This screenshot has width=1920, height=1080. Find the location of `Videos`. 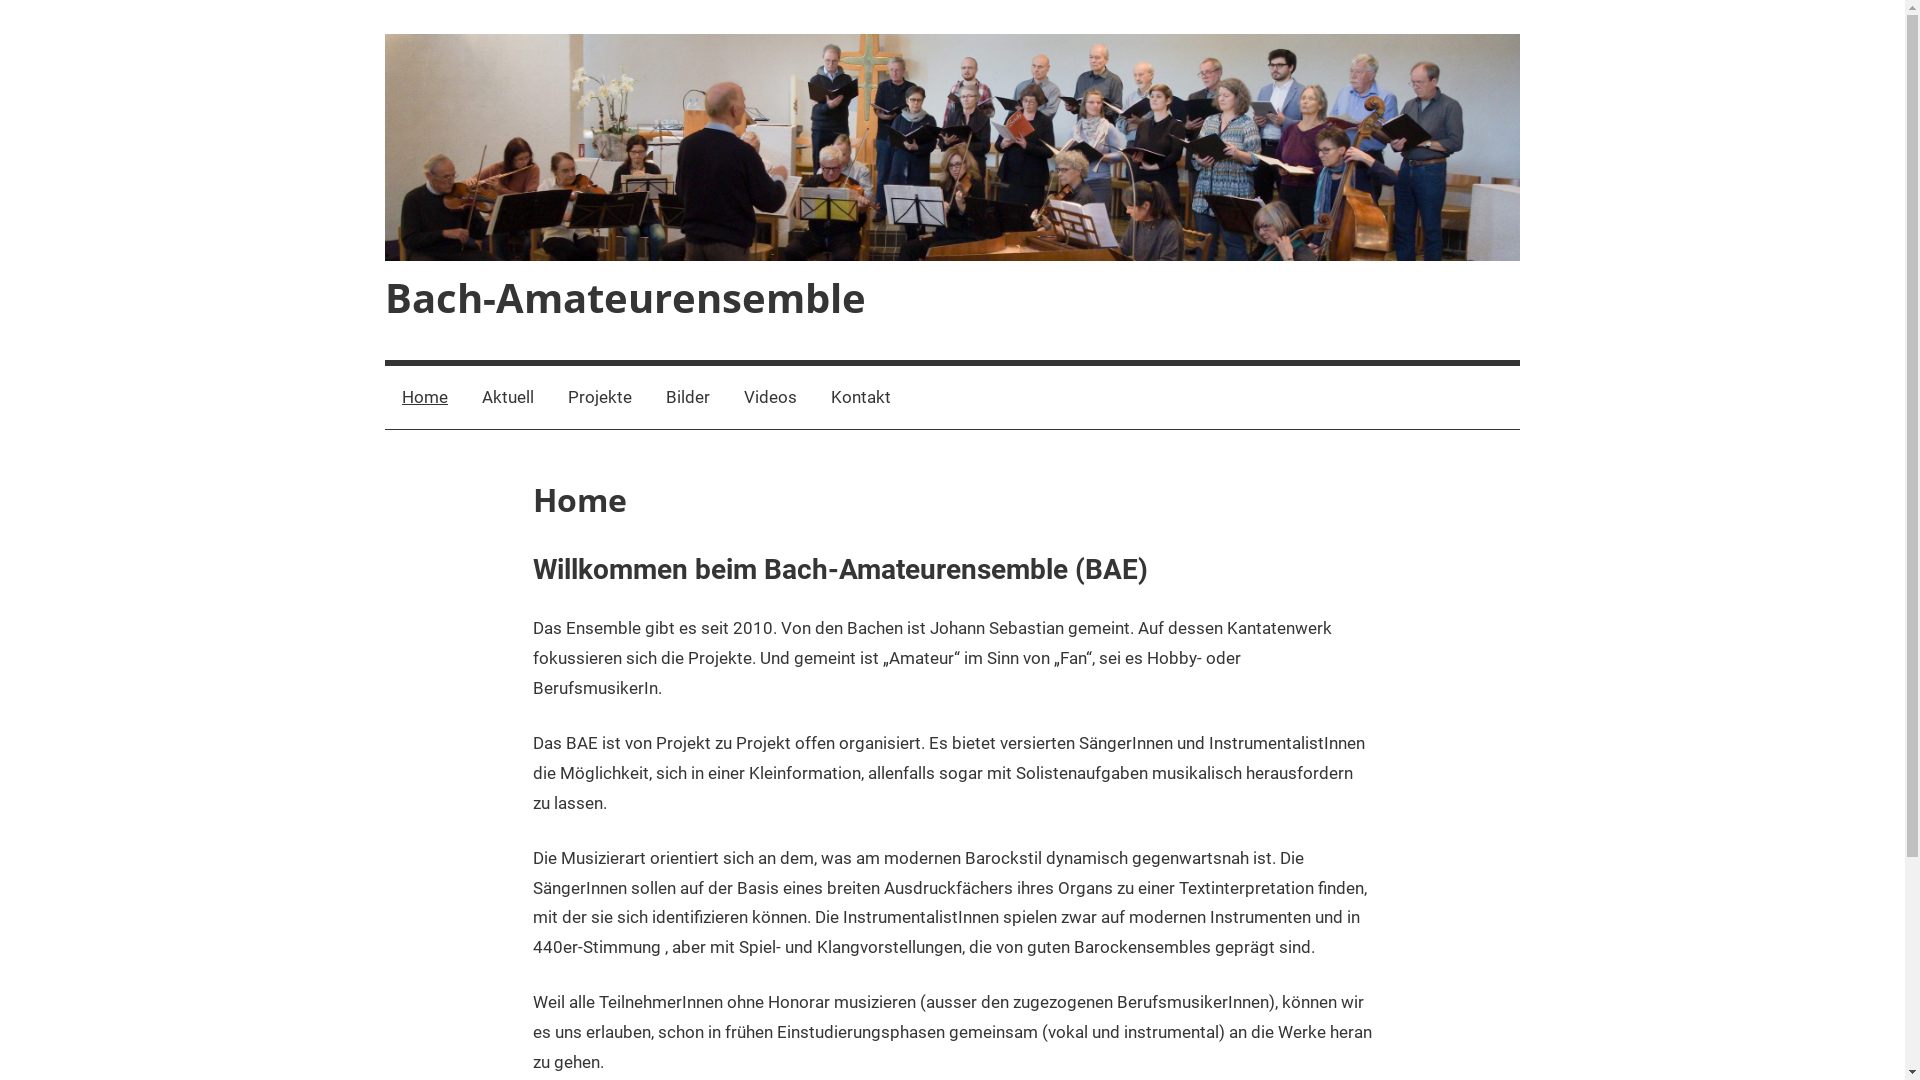

Videos is located at coordinates (770, 398).